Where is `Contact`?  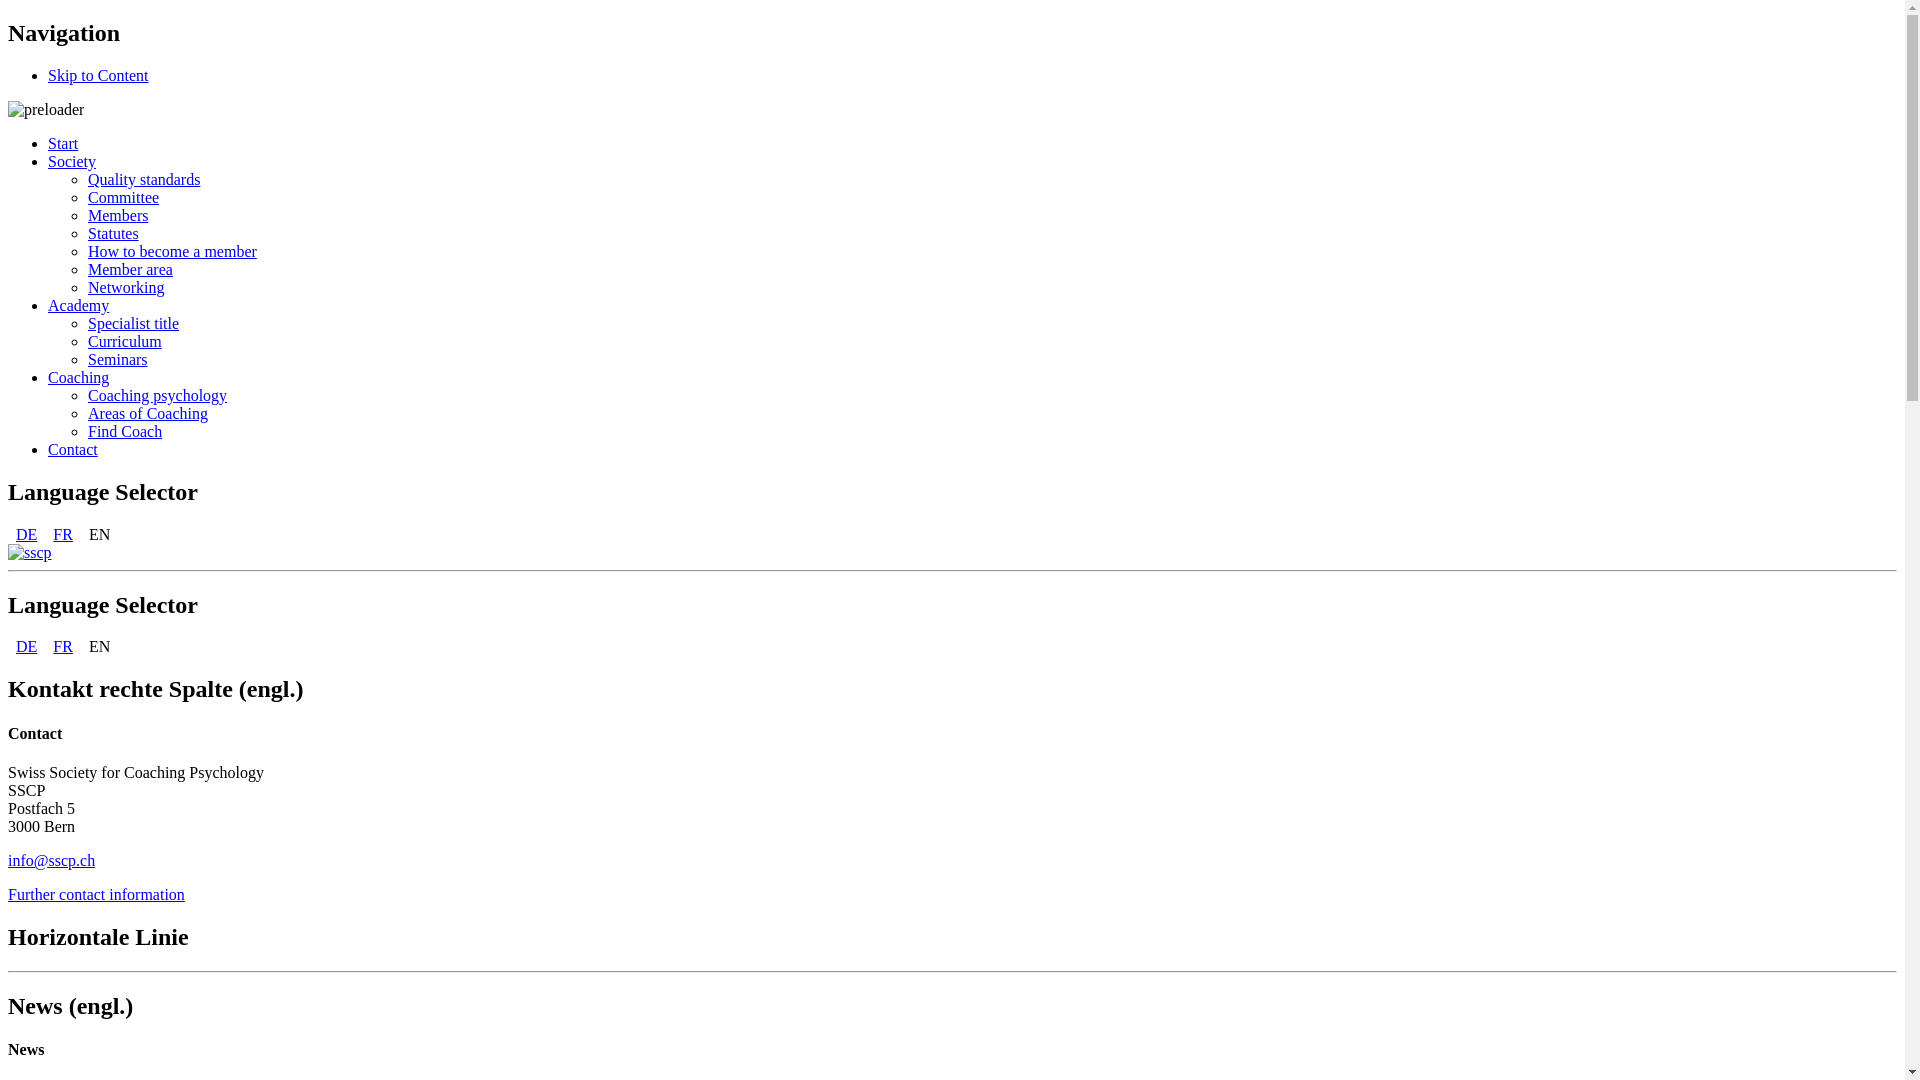 Contact is located at coordinates (73, 450).